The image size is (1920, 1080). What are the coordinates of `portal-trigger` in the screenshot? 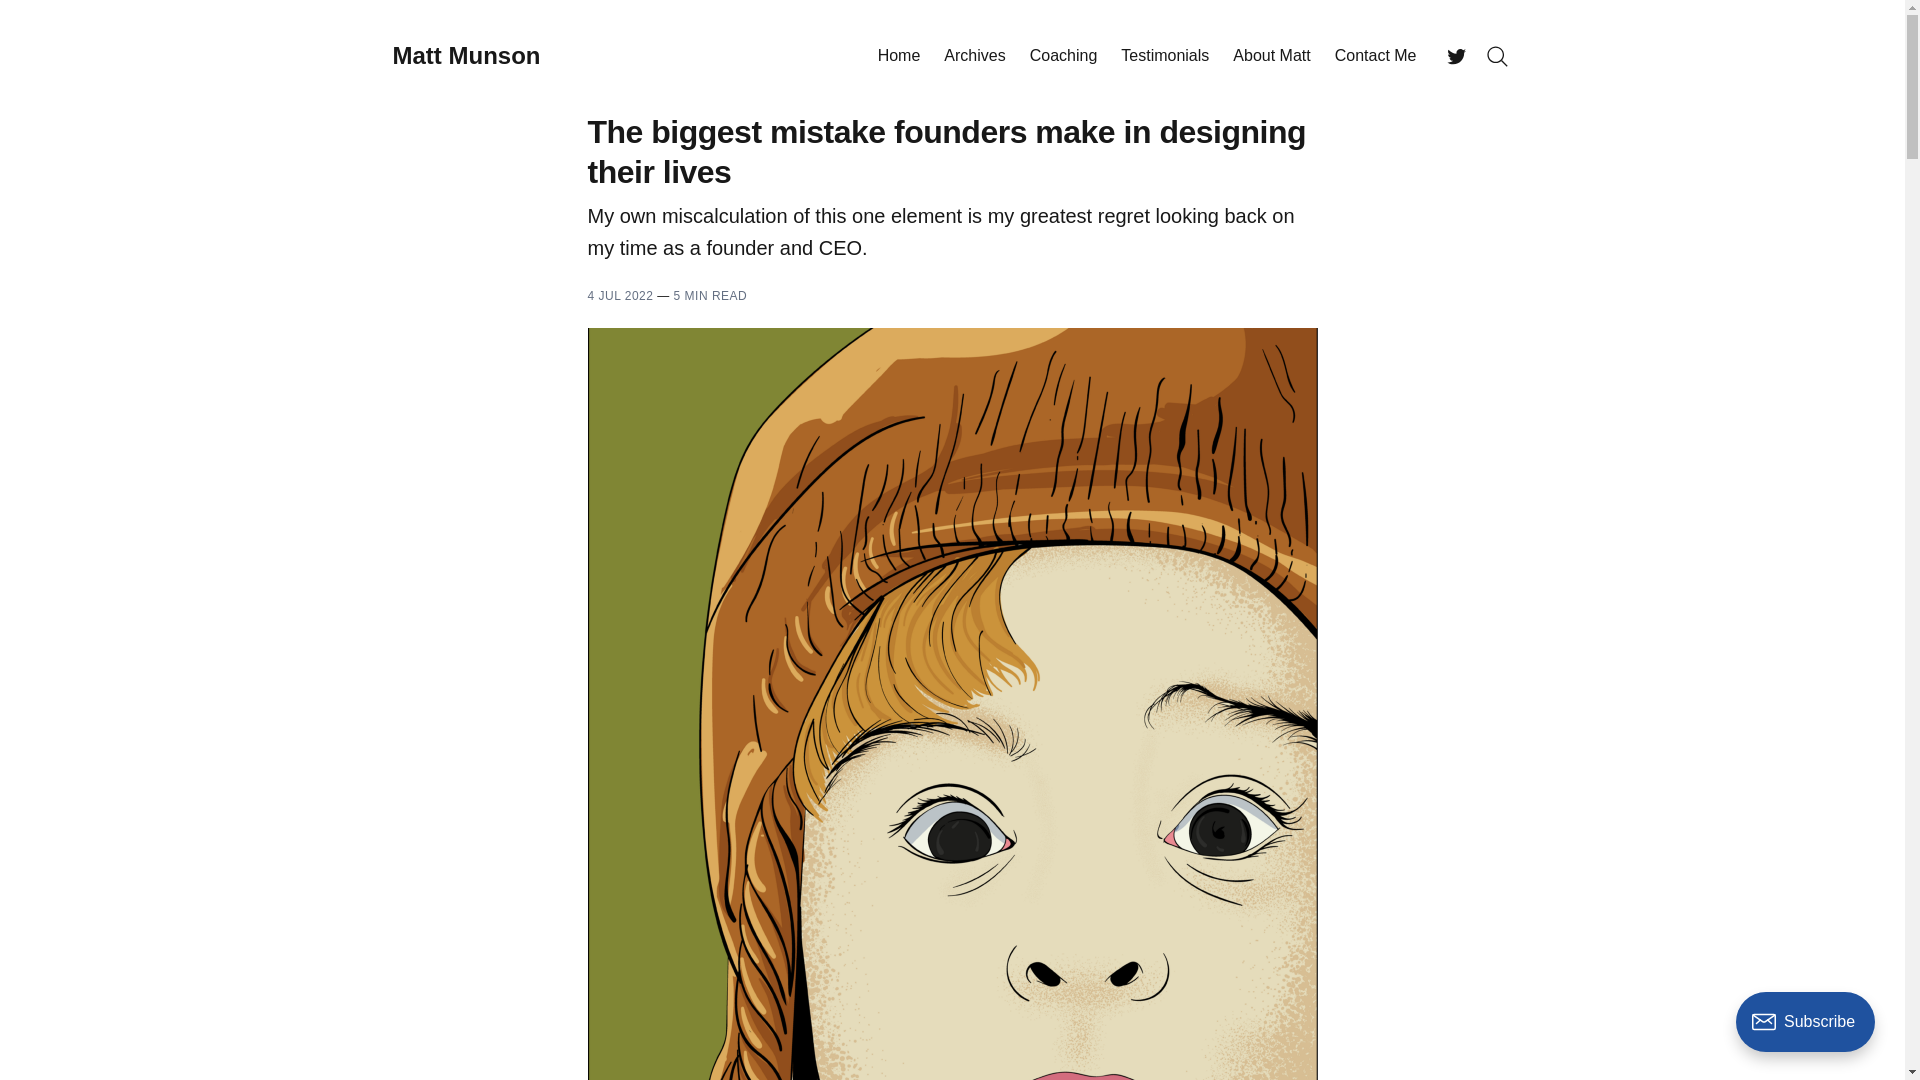 It's located at (1811, 1030).